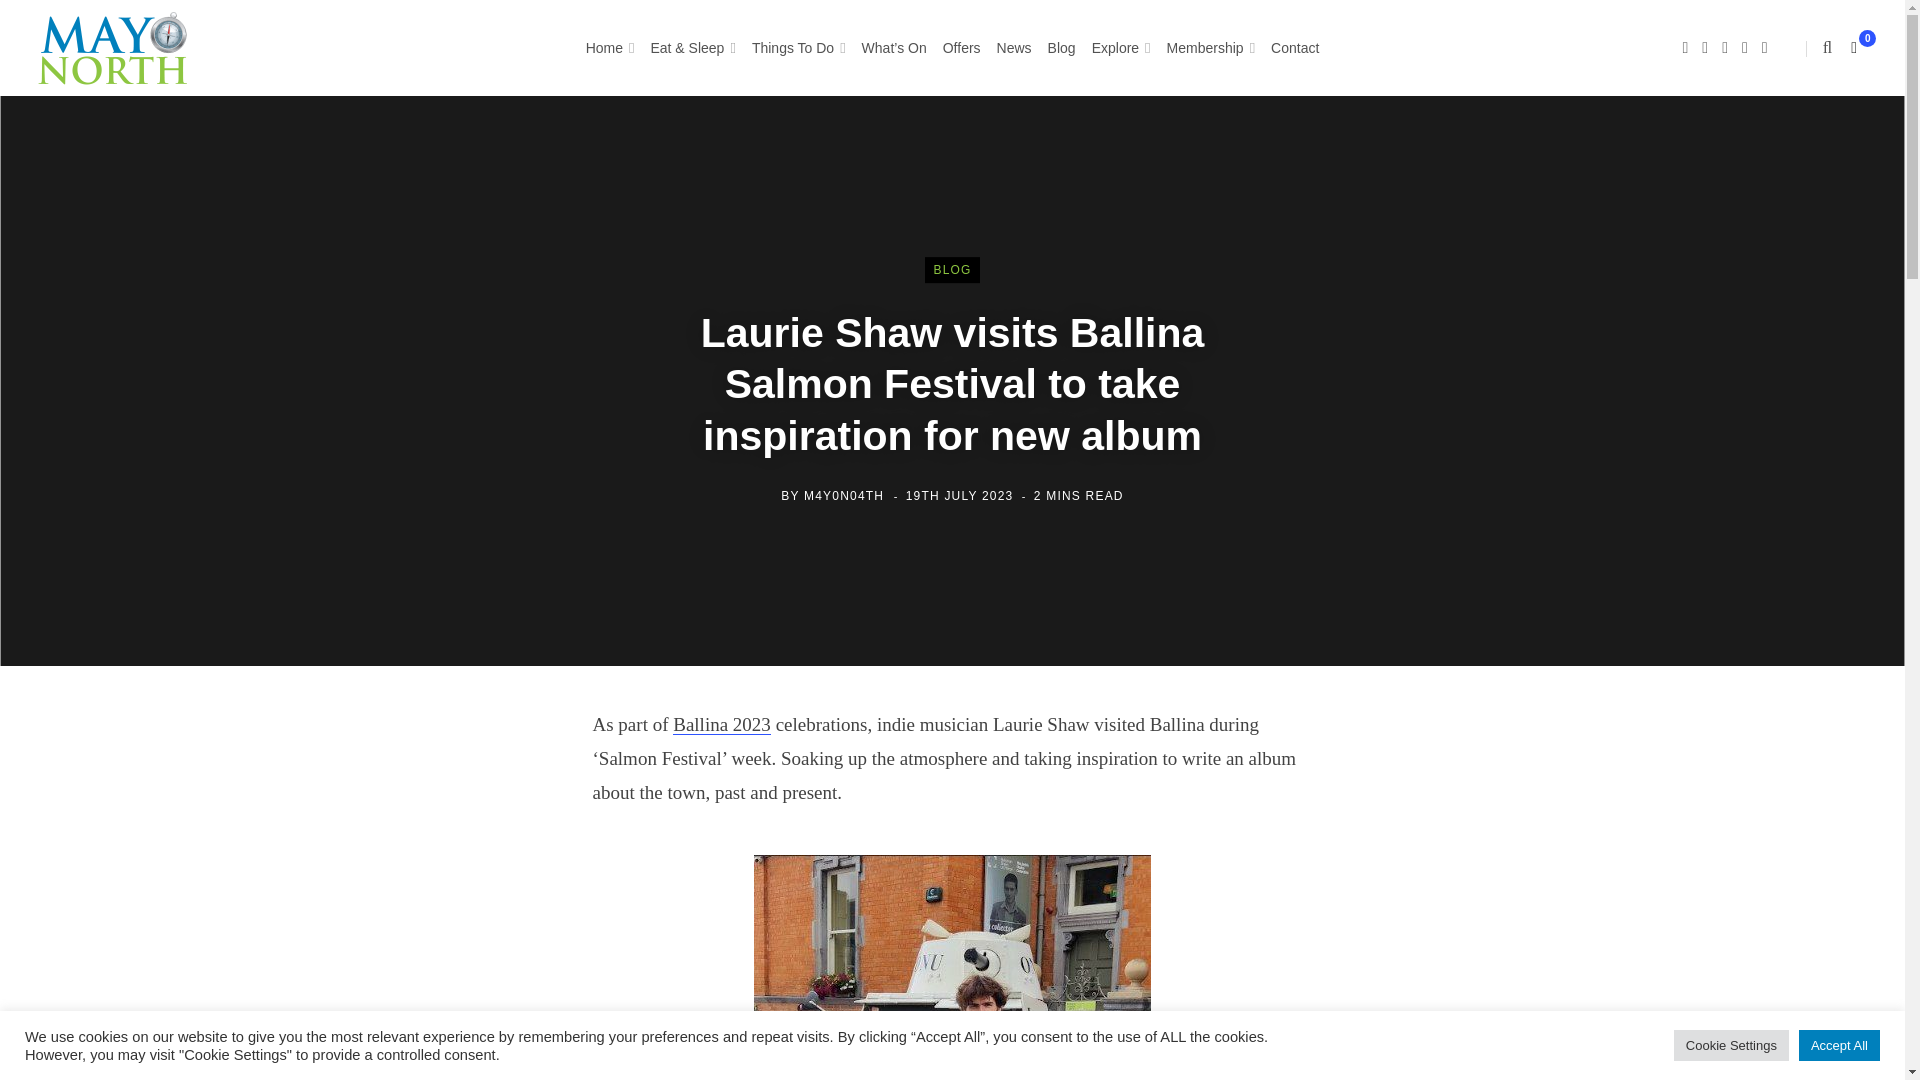  What do you see at coordinates (113, 48) in the screenshot?
I see `Visit North Mayo` at bounding box center [113, 48].